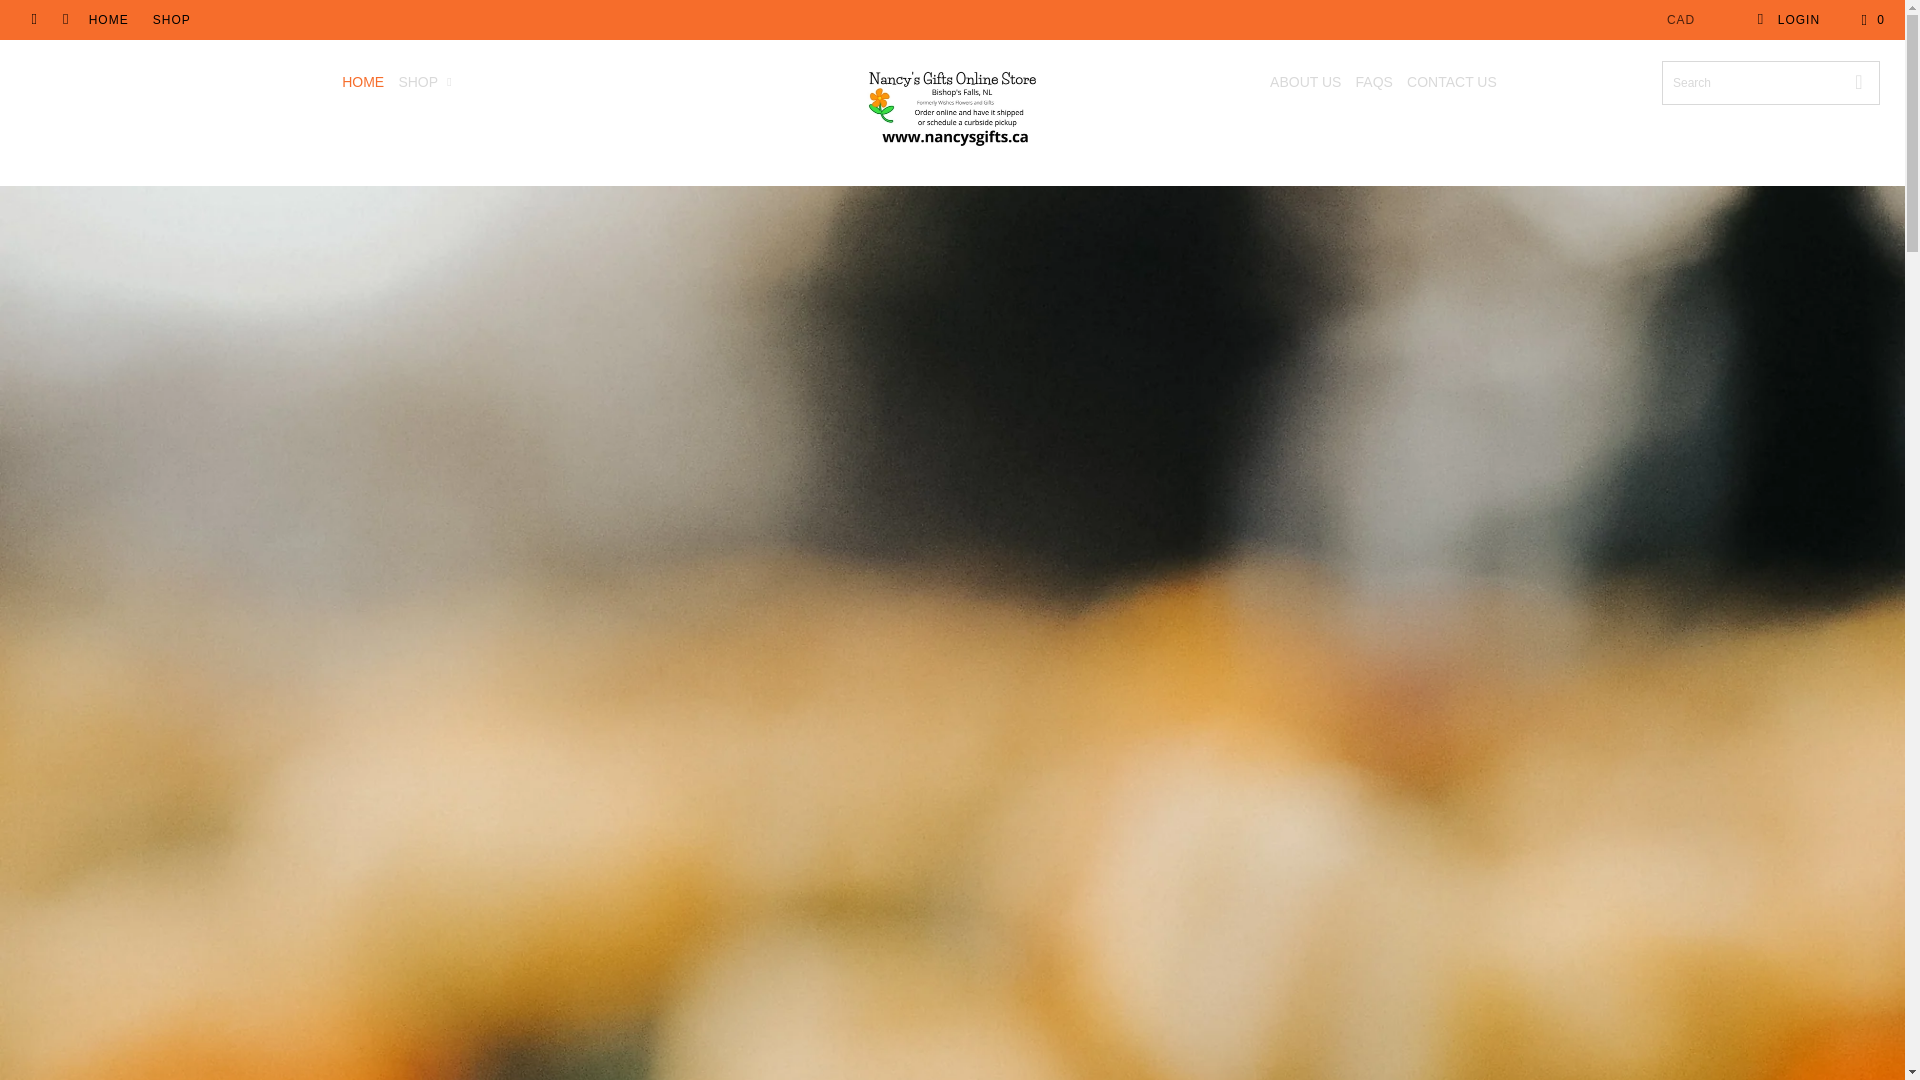  Describe the element at coordinates (1304, 82) in the screenshot. I see `ABOUT US` at that location.